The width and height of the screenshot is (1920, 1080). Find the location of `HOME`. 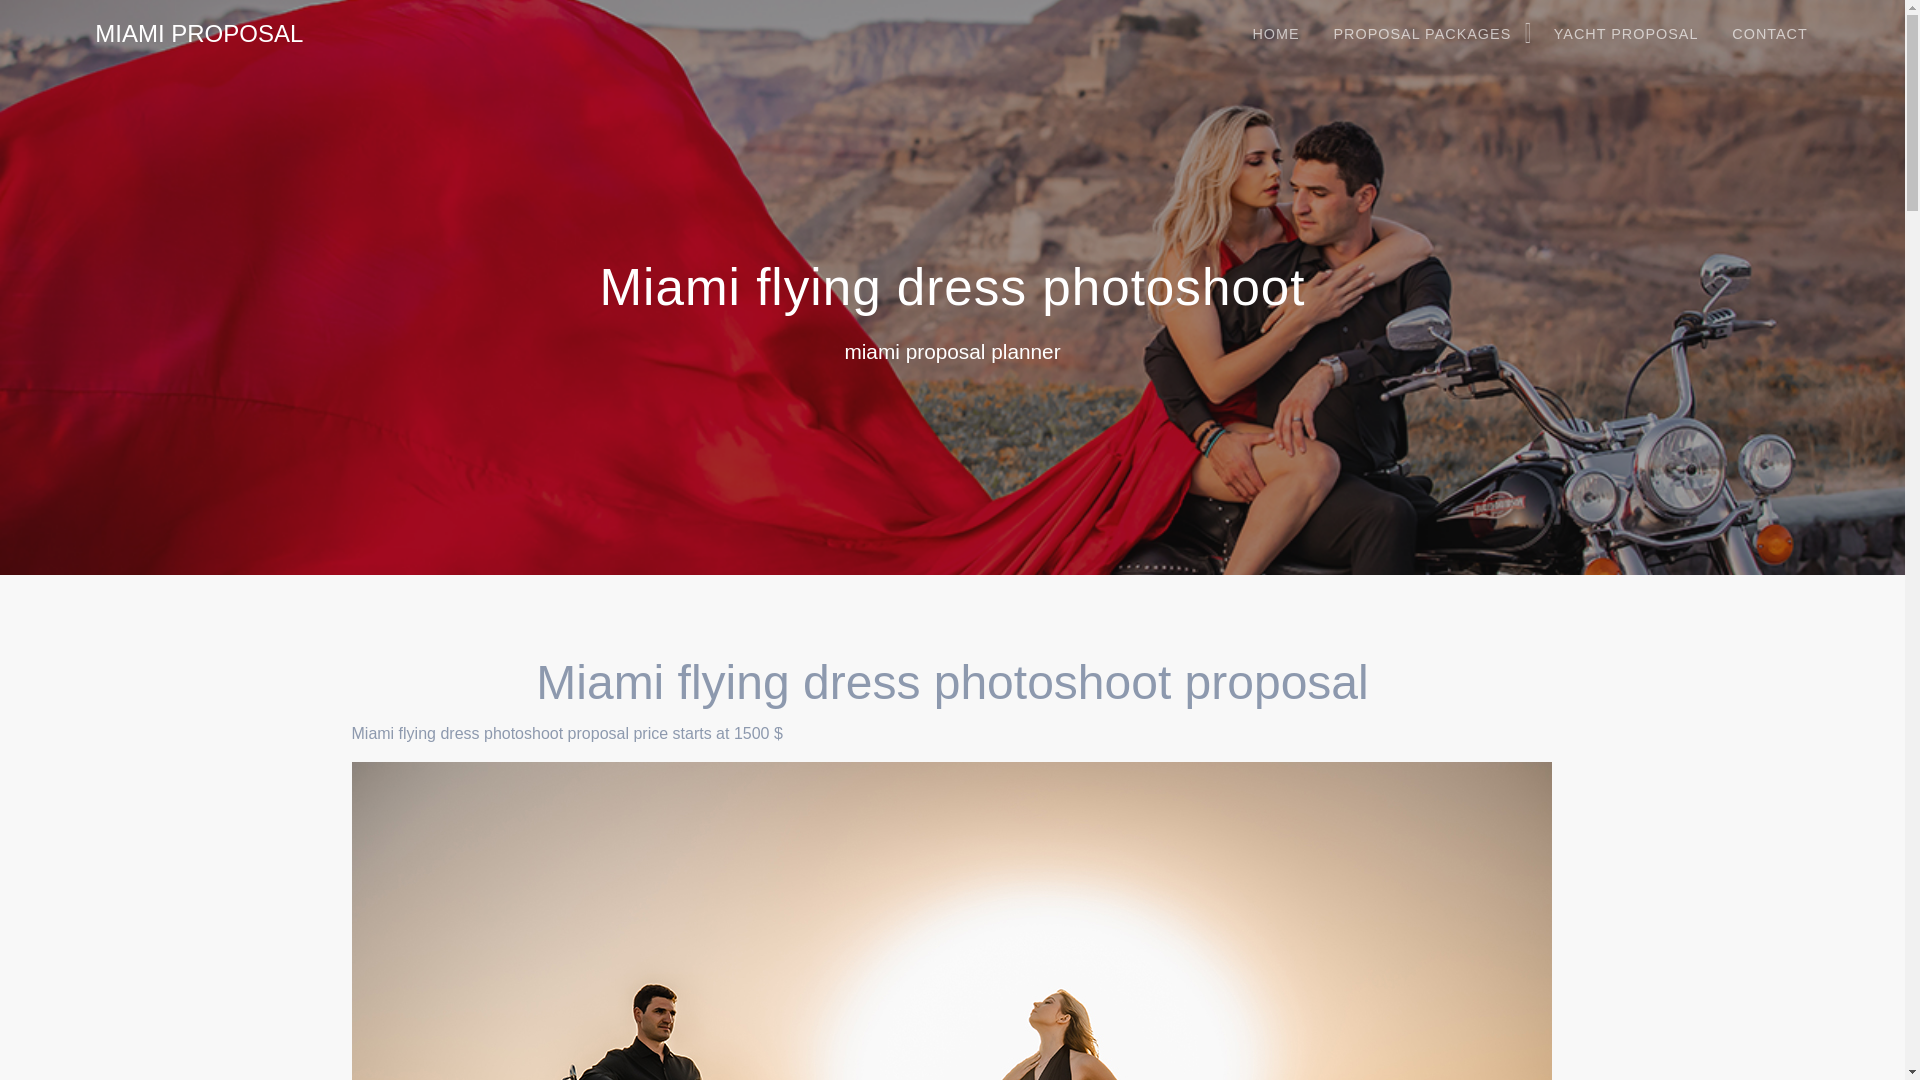

HOME is located at coordinates (1274, 34).